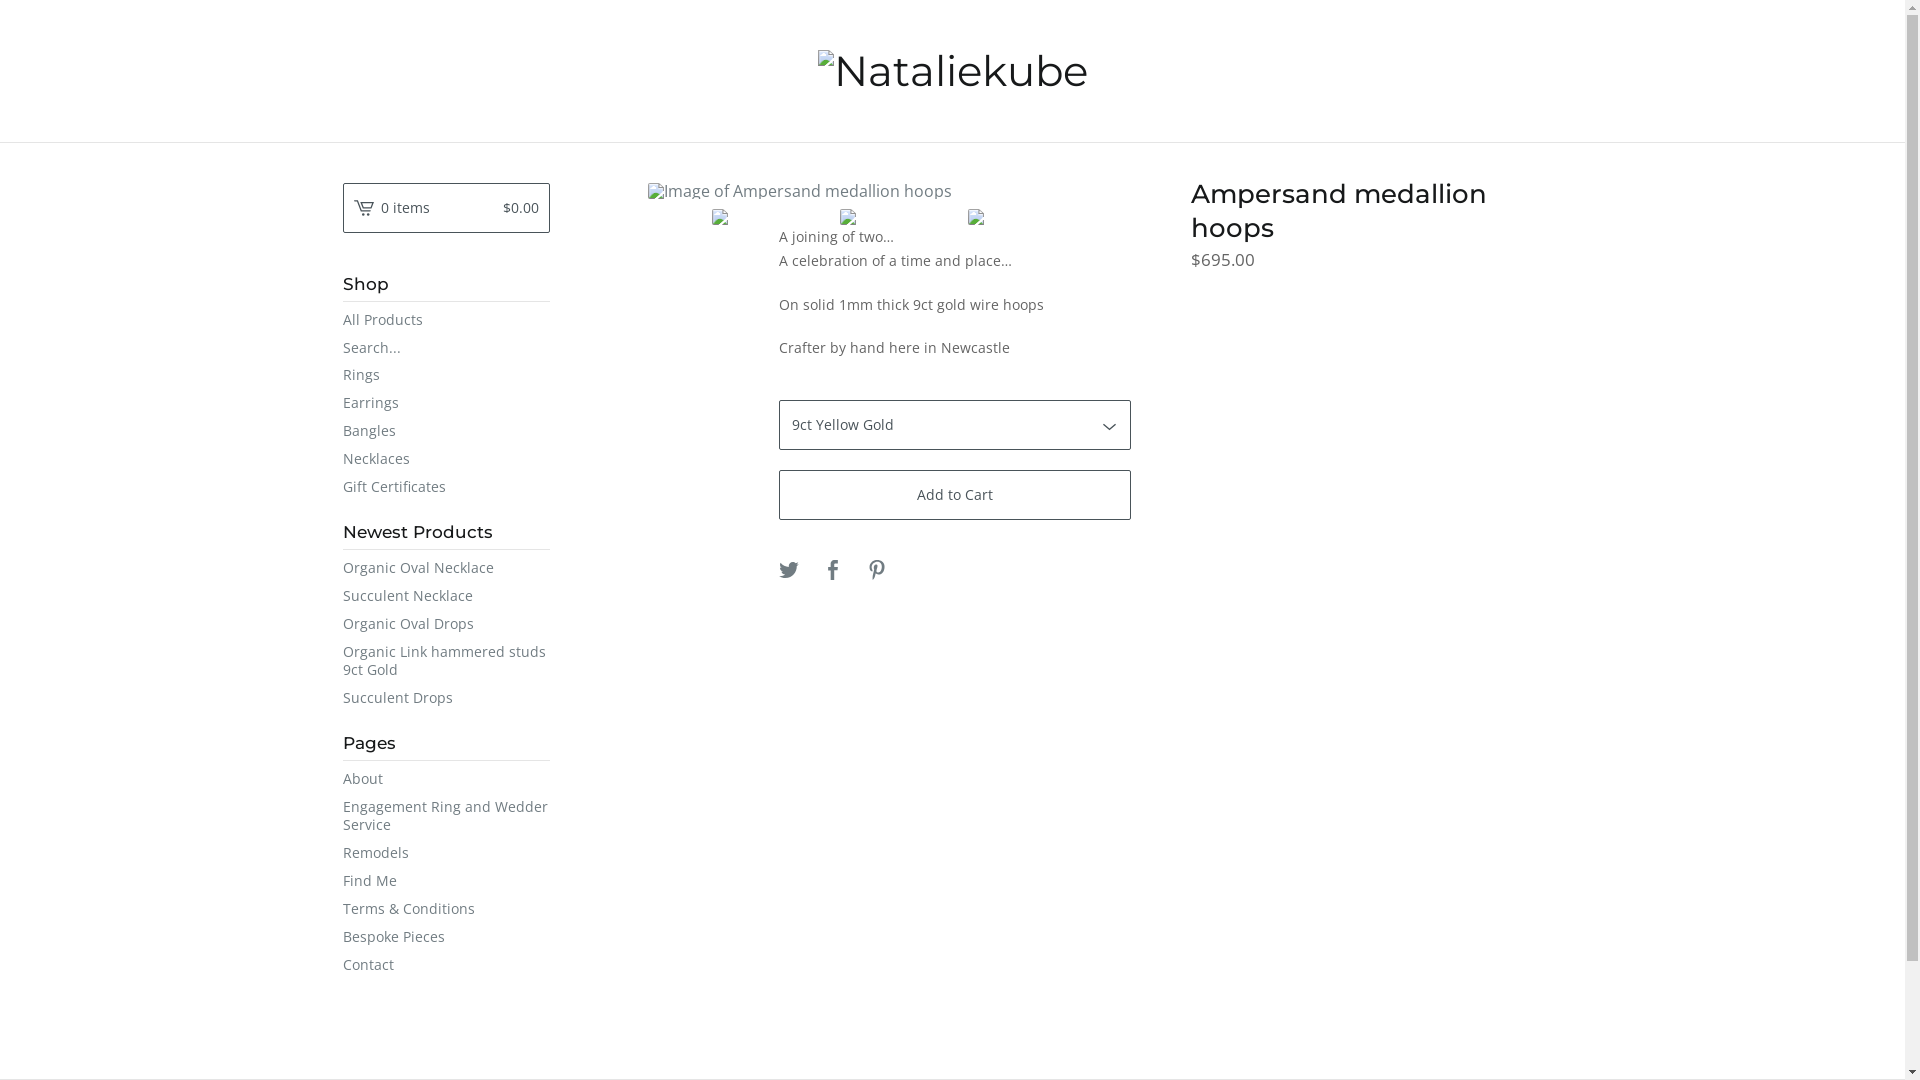  I want to click on About, so click(446, 779).